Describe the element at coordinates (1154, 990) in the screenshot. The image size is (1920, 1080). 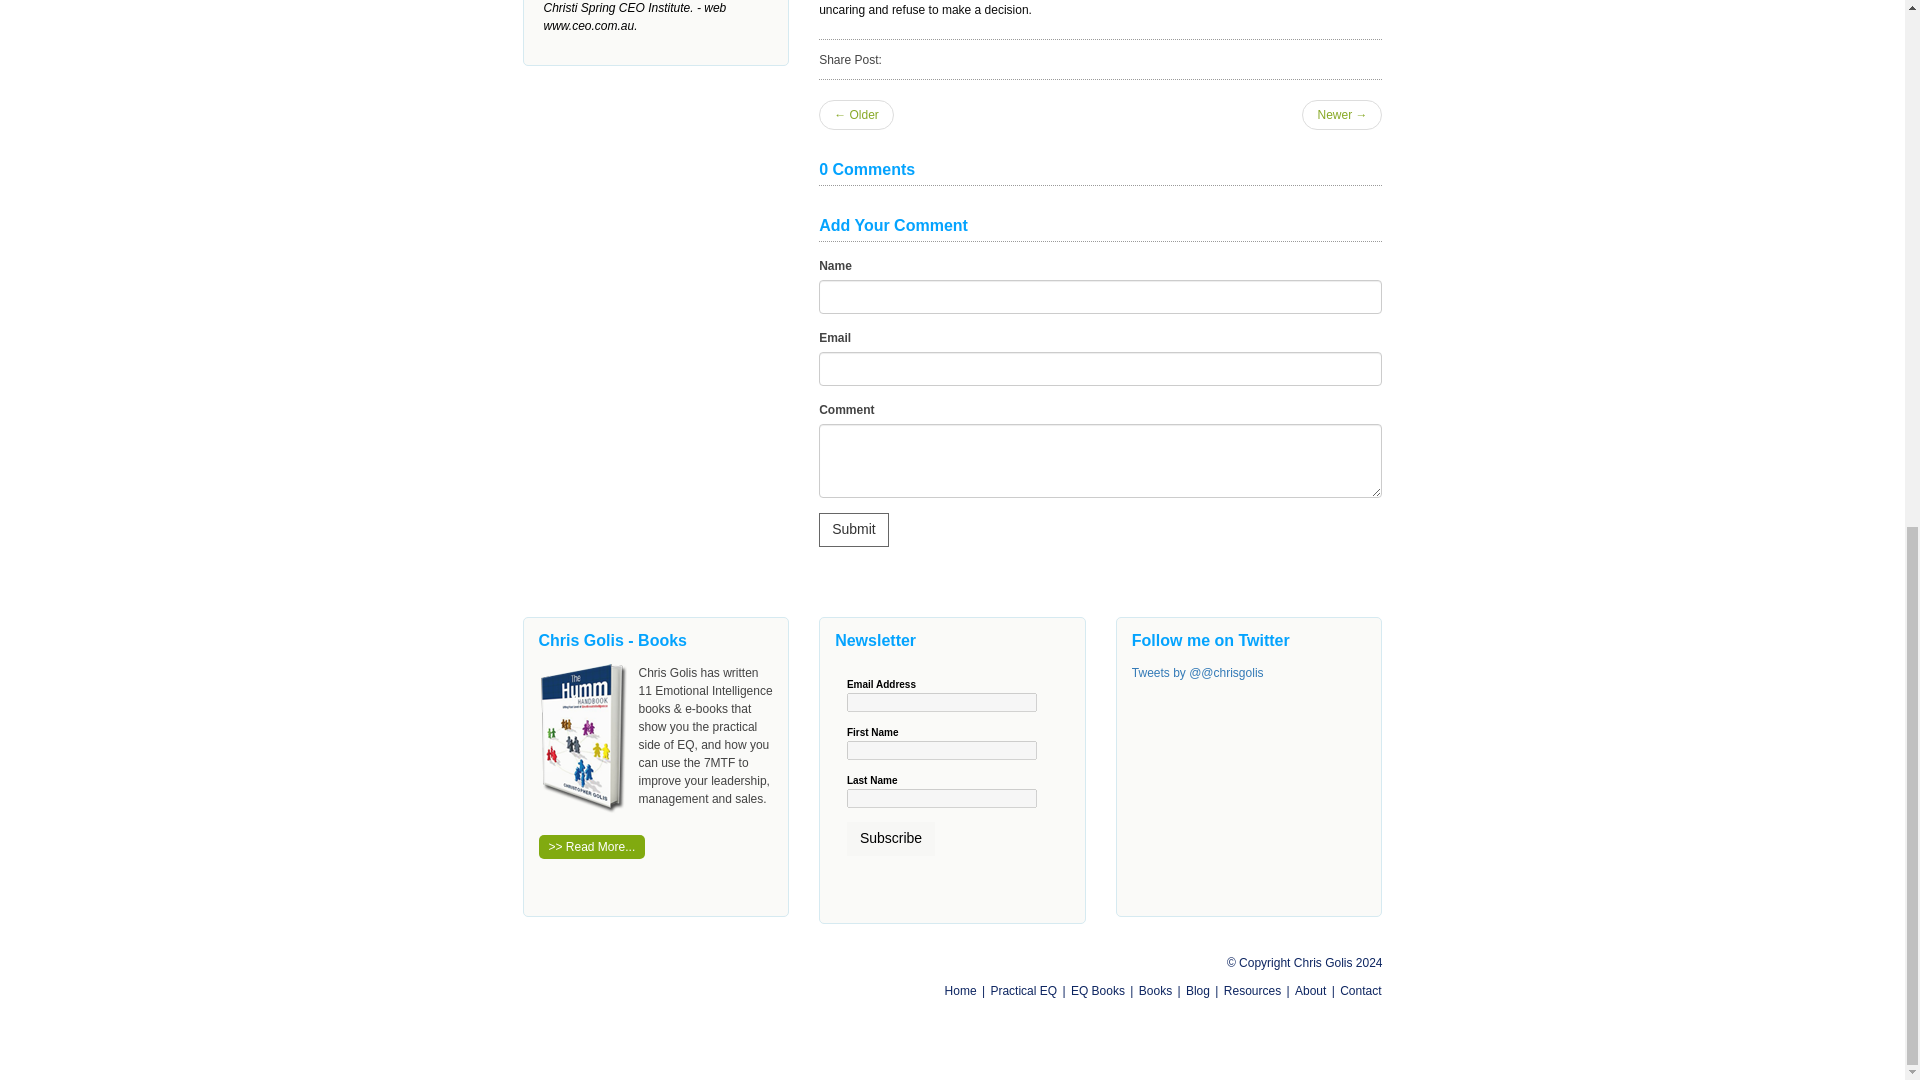
I see `Books` at that location.